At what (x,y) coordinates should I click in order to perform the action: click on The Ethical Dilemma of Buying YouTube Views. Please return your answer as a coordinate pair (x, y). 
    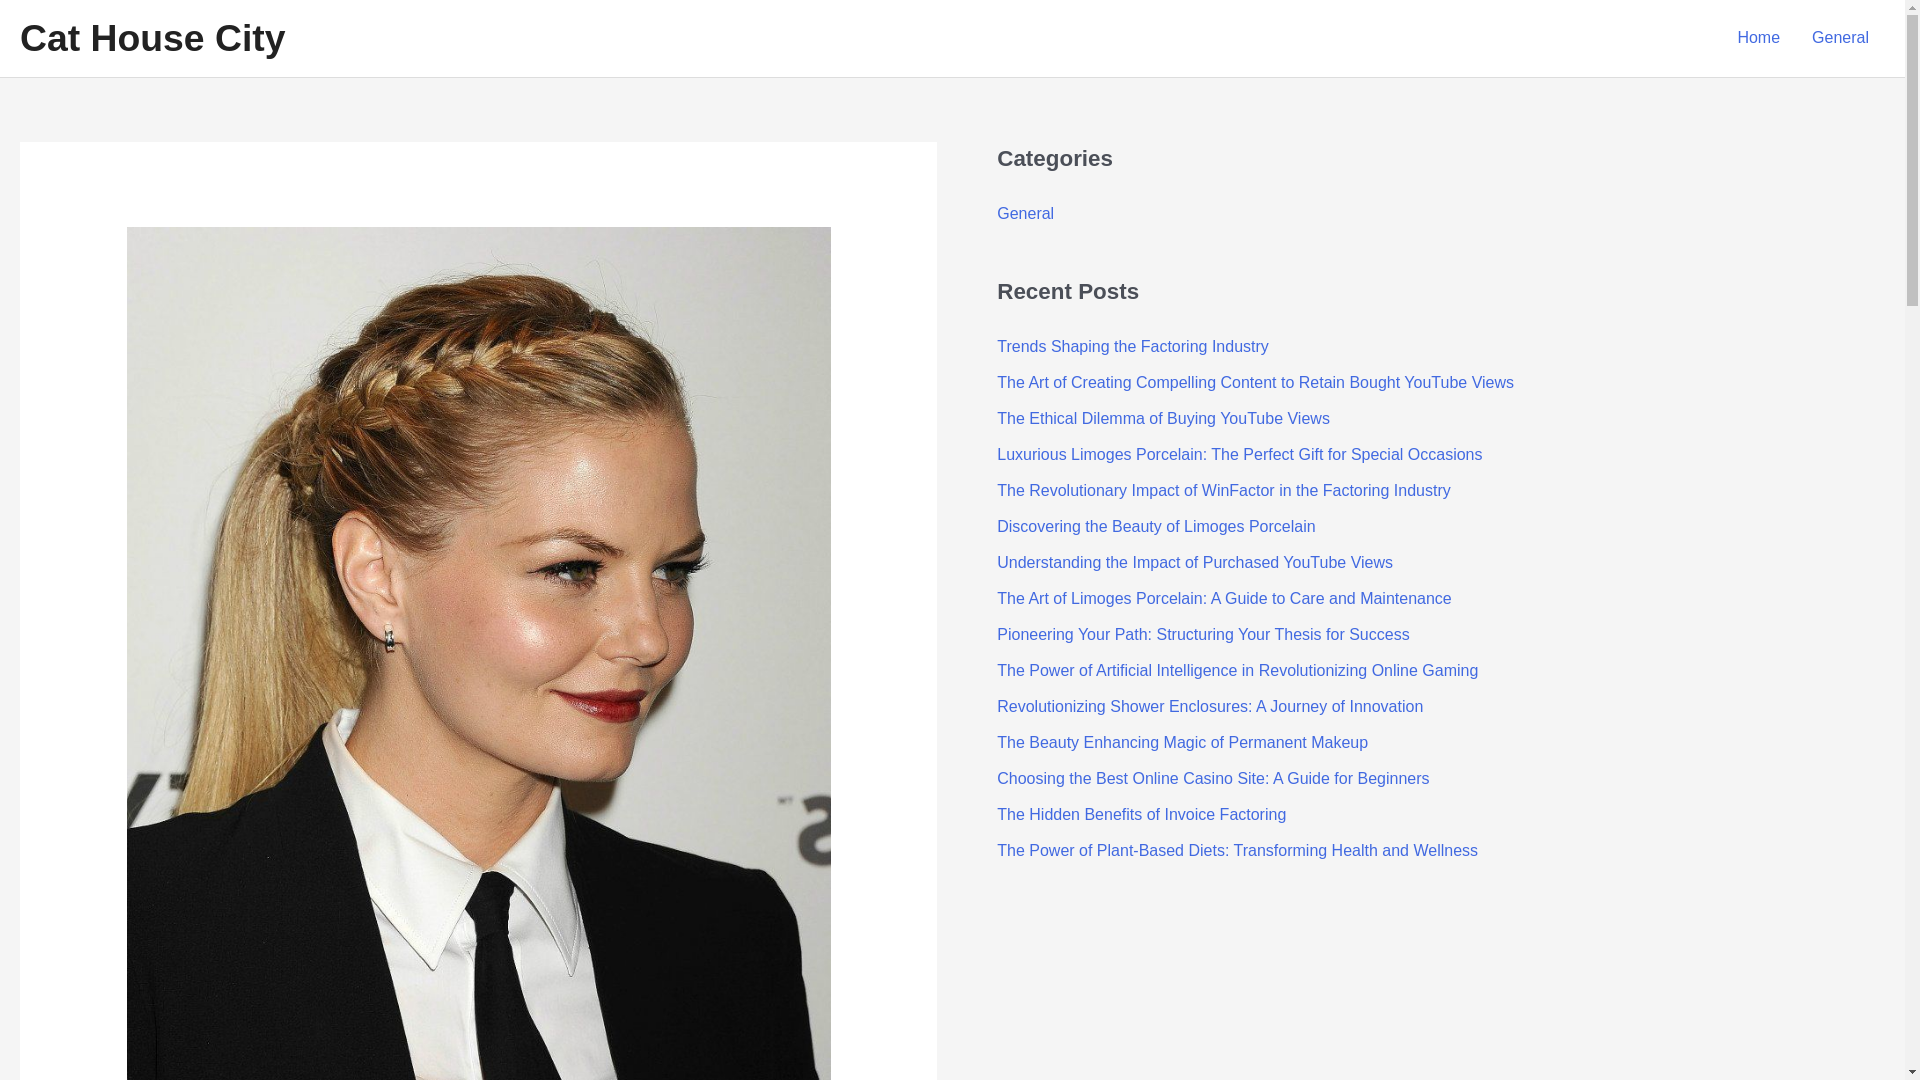
    Looking at the image, I should click on (1163, 418).